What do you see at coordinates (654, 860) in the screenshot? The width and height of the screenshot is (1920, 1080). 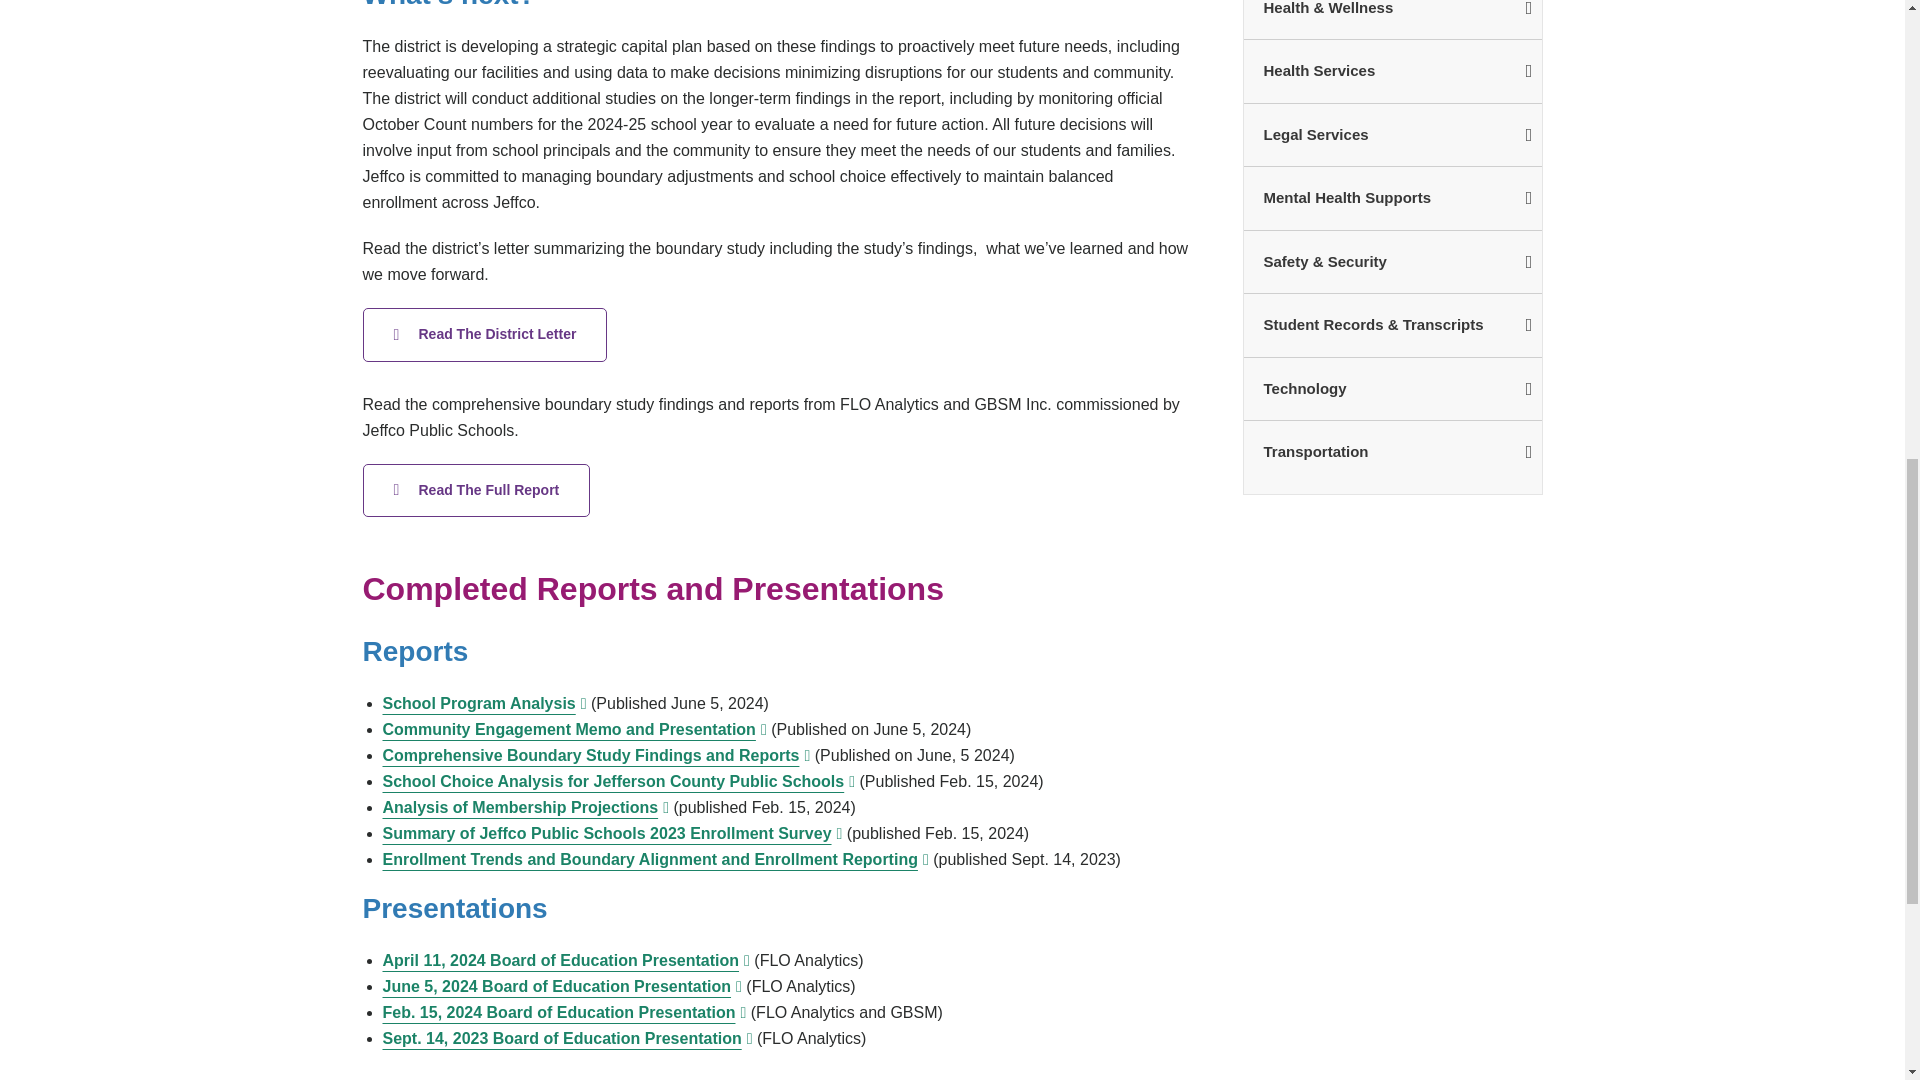 I see `BoardDocs opens in a new tab` at bounding box center [654, 860].